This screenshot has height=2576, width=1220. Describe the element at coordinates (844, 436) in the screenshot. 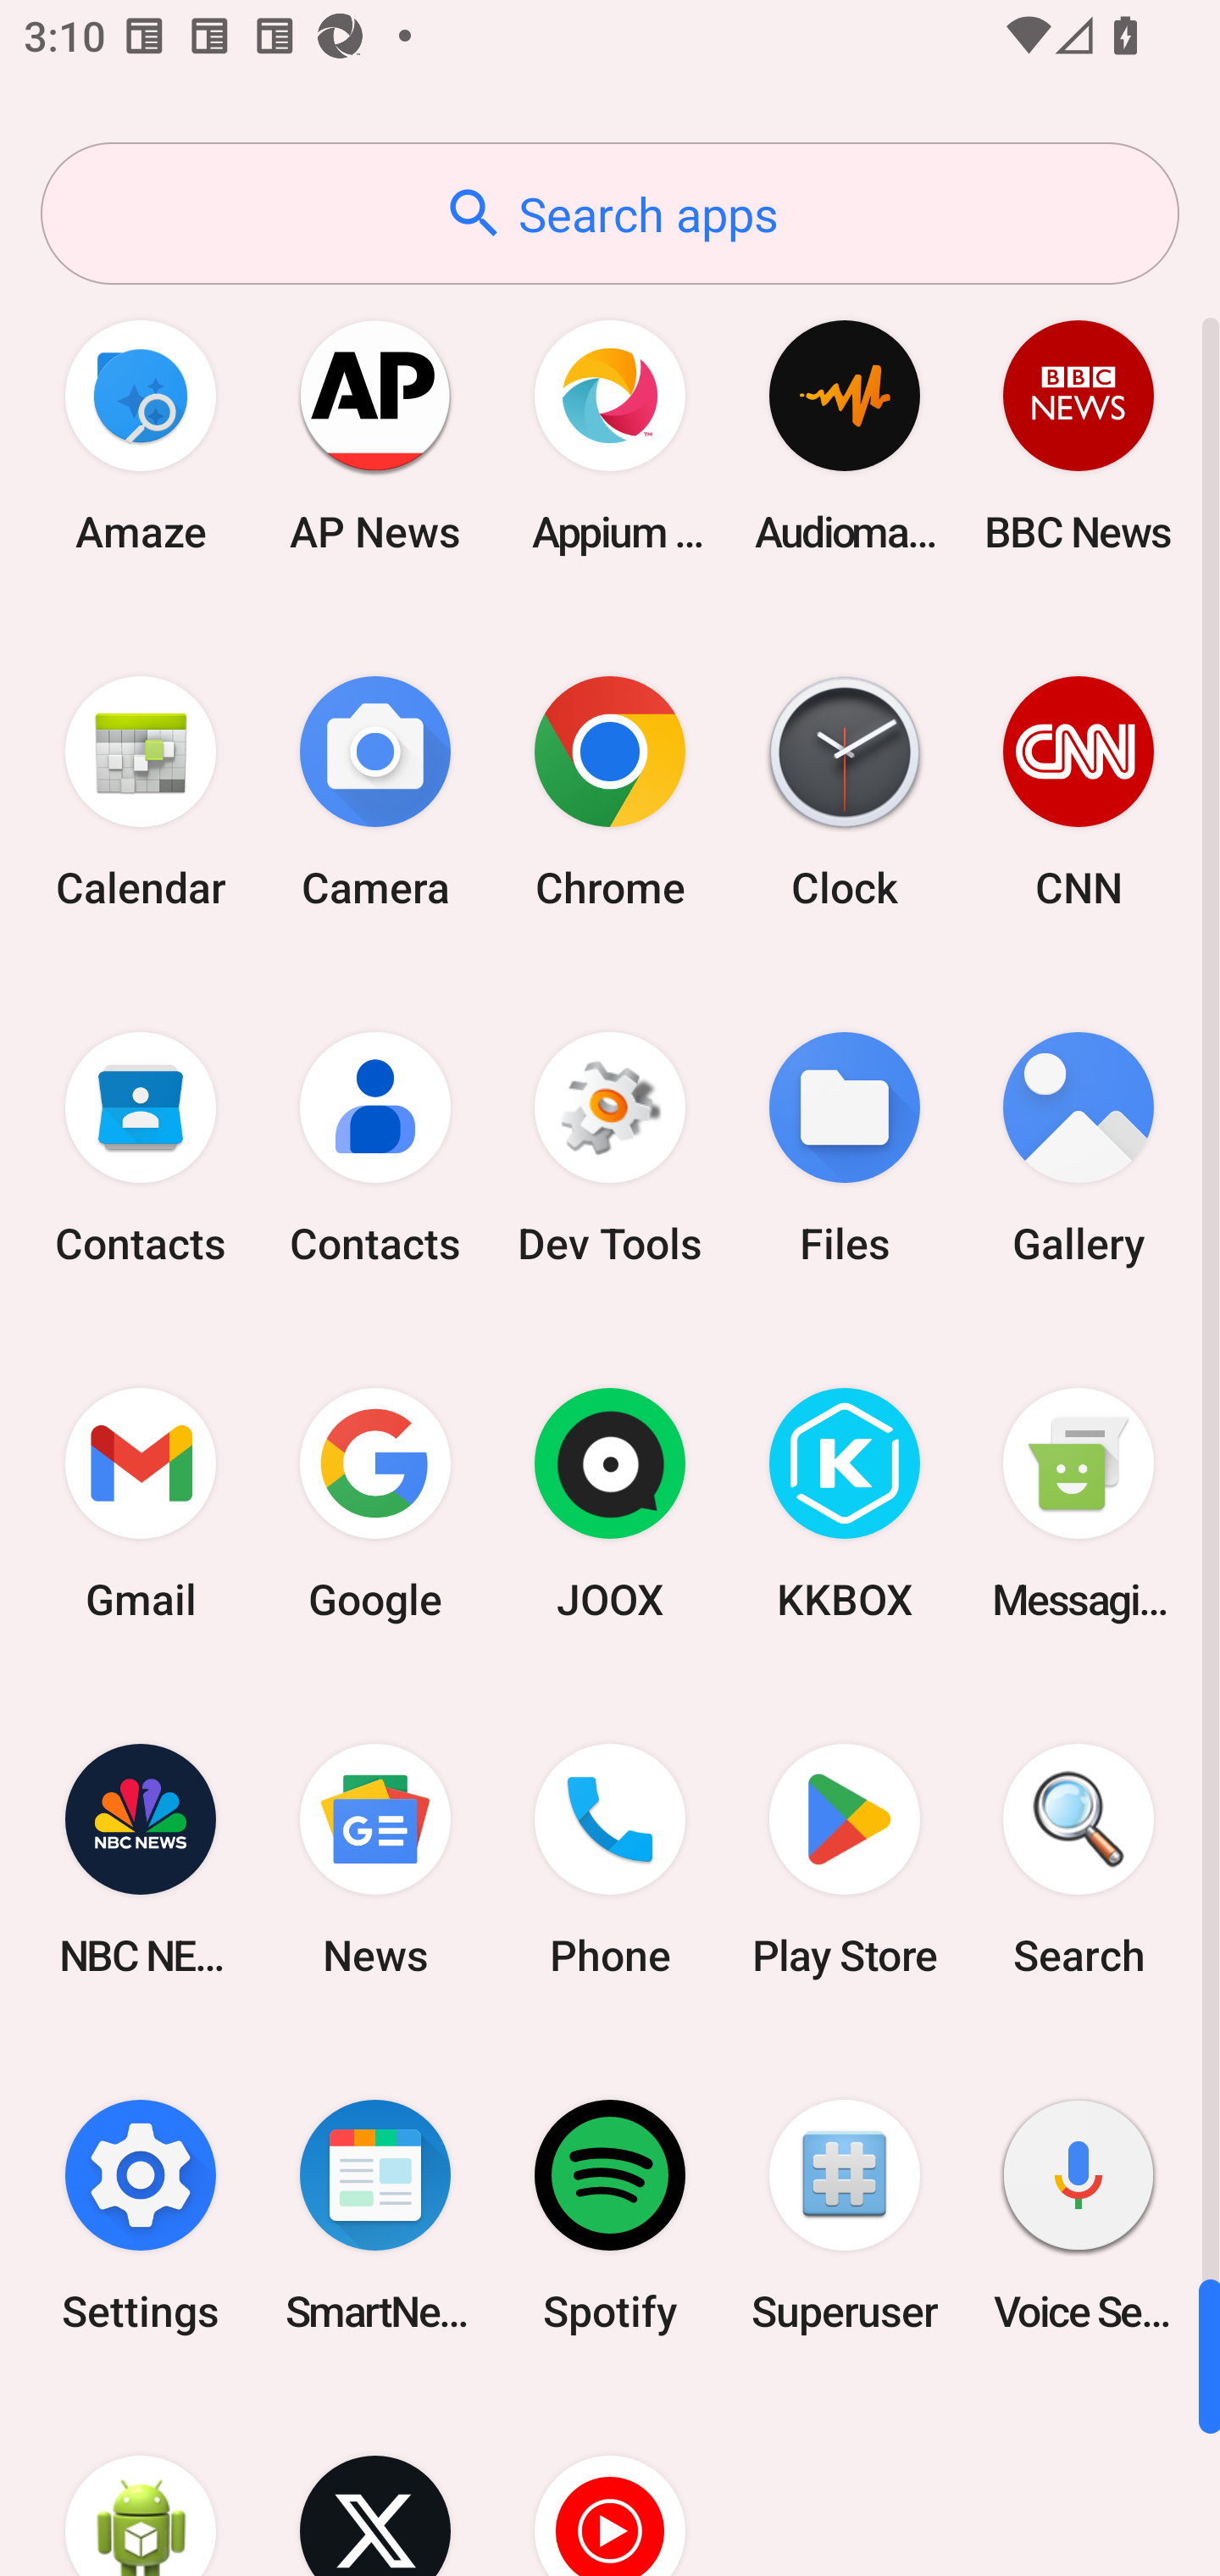

I see `Audio­mack` at that location.